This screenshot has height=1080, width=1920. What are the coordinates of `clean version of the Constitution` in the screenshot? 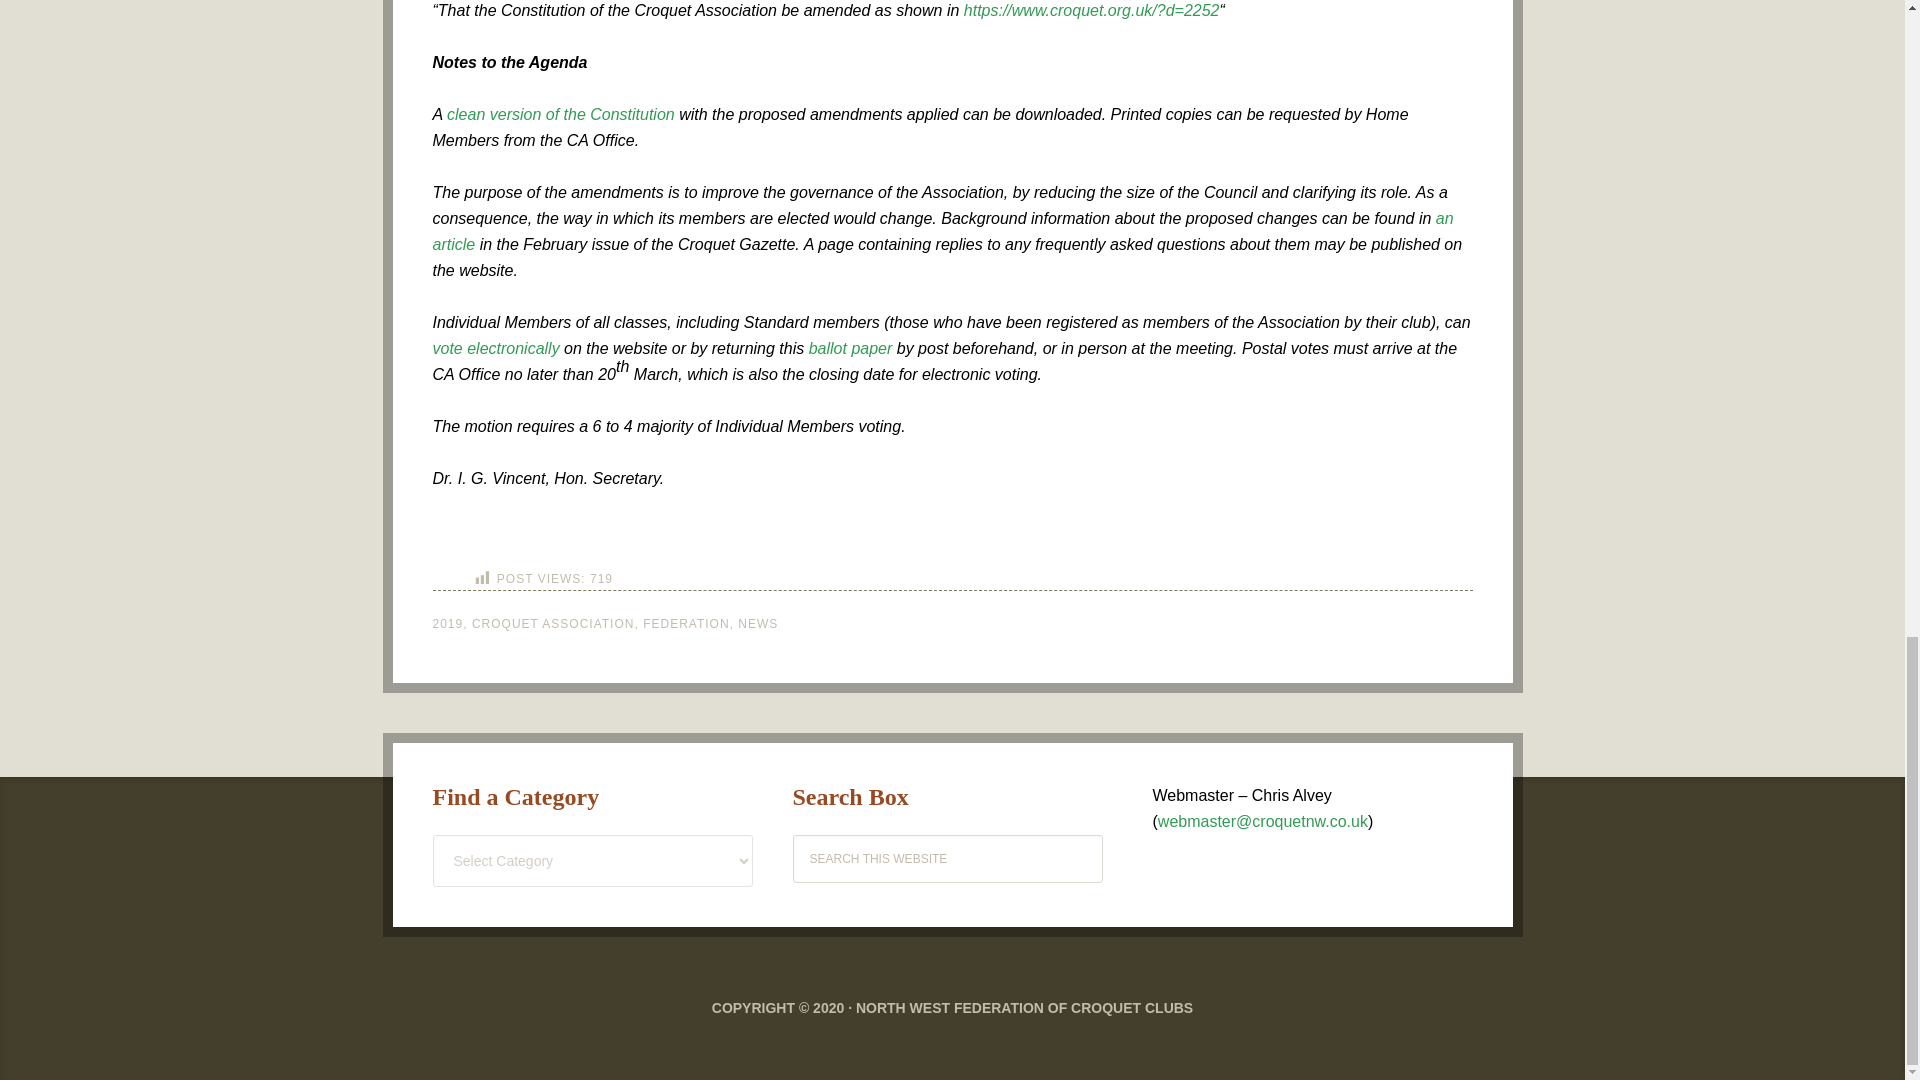 It's located at (561, 114).